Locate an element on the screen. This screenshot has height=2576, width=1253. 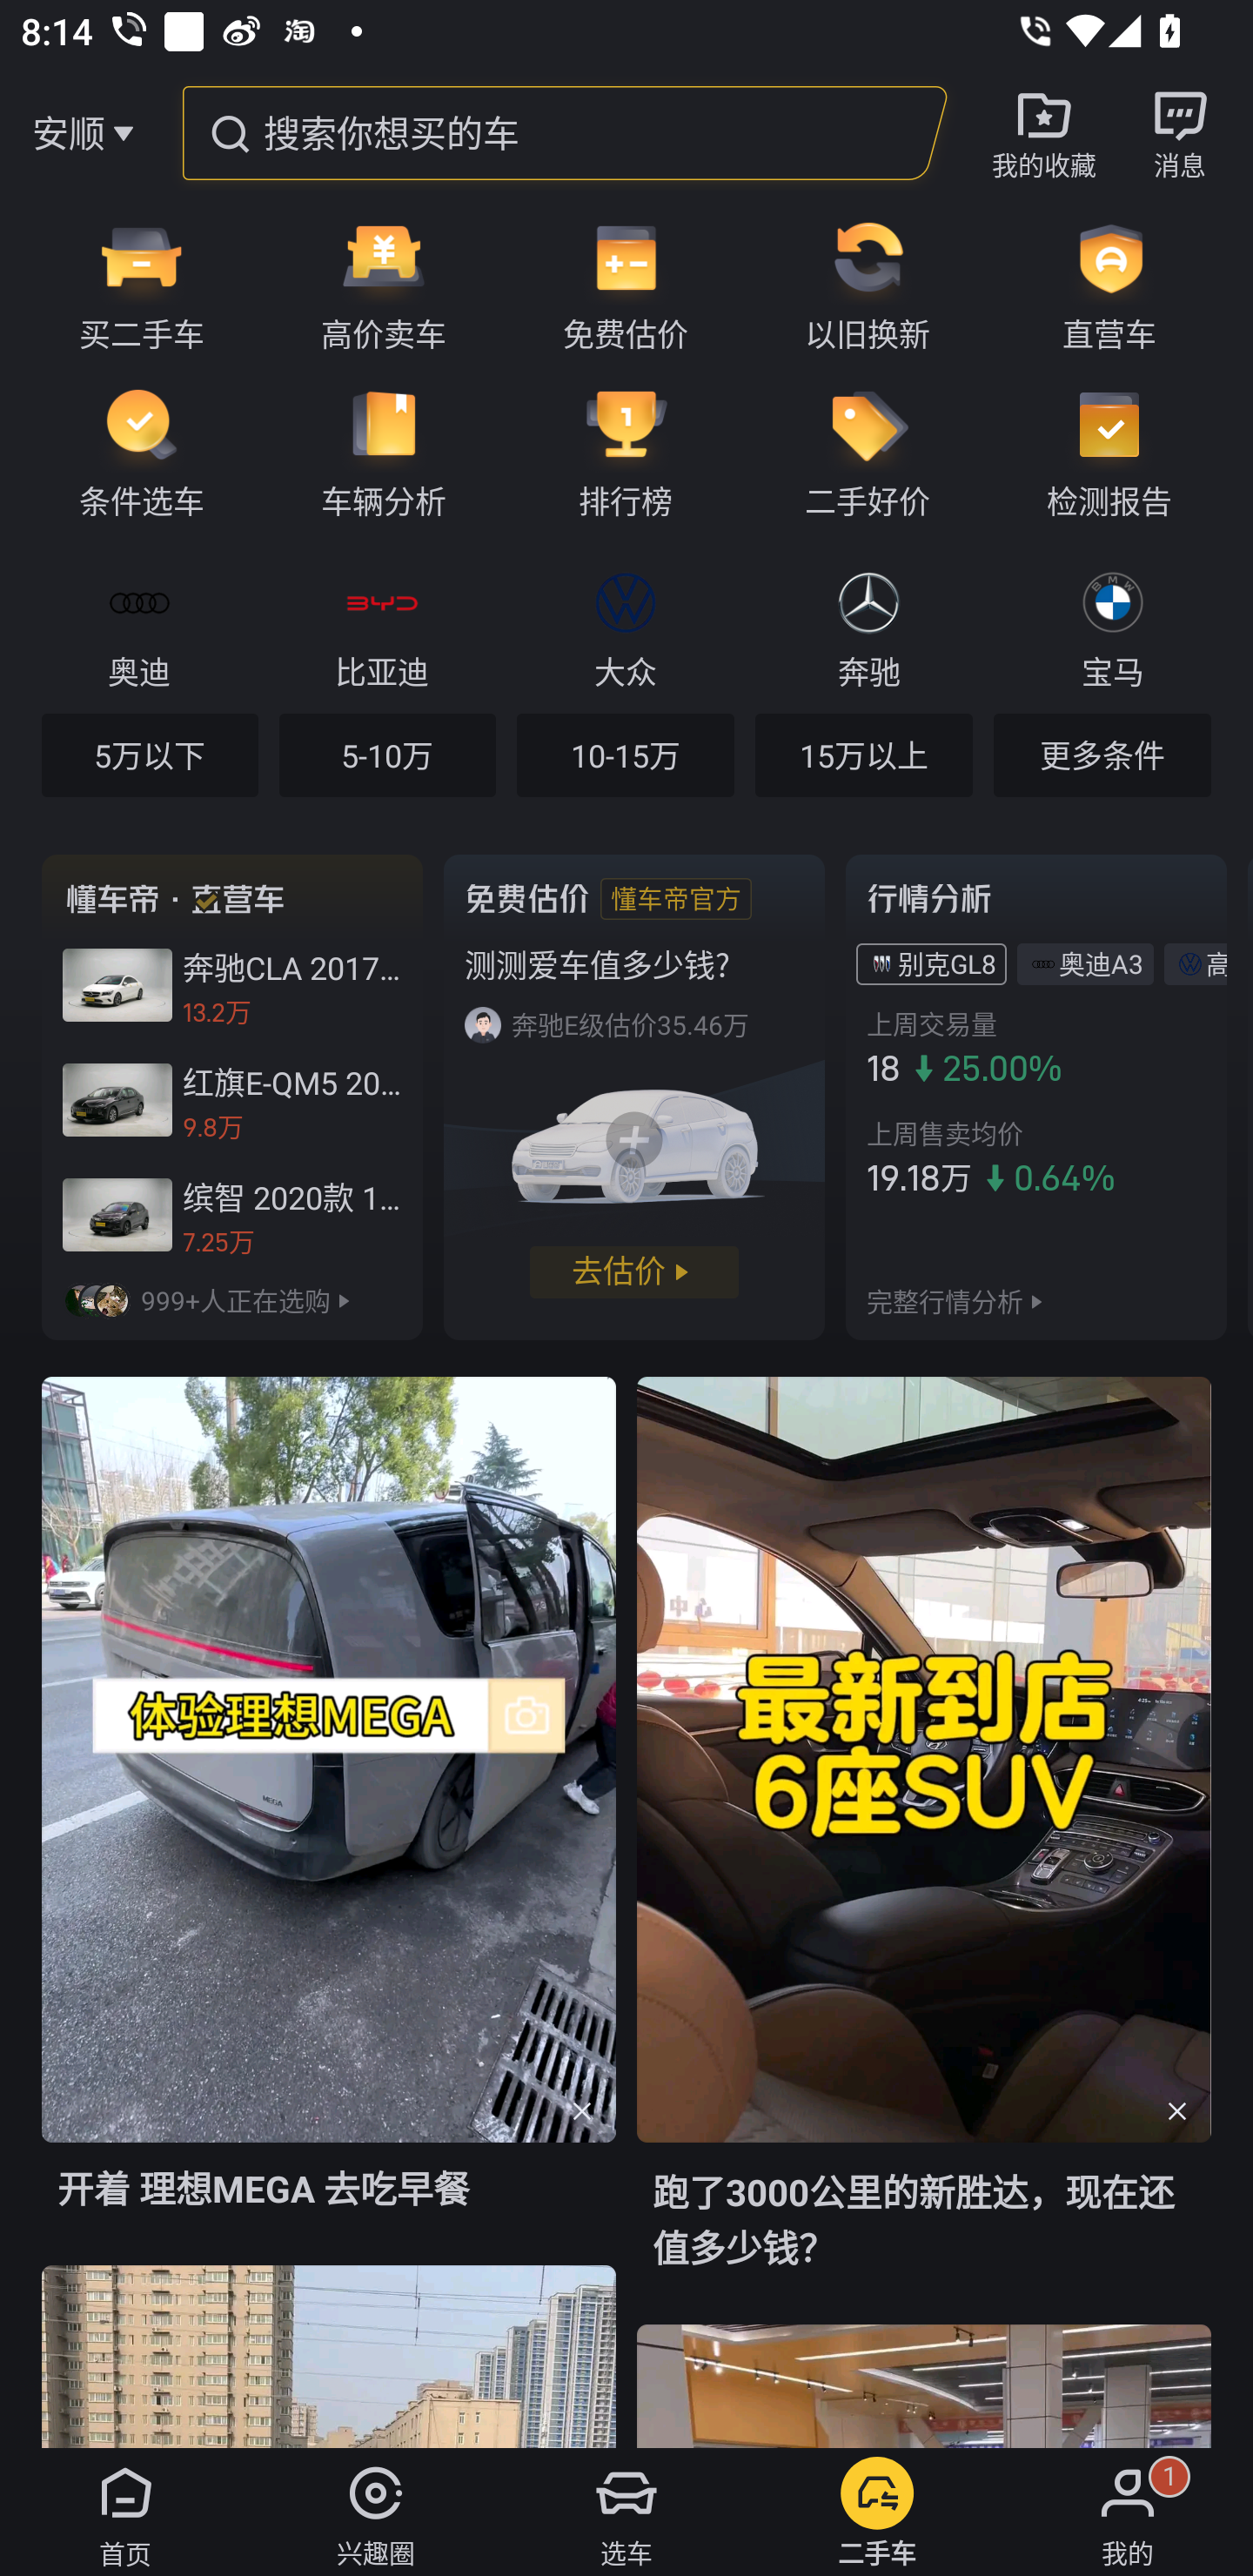
别克GL8 is located at coordinates (947, 963).